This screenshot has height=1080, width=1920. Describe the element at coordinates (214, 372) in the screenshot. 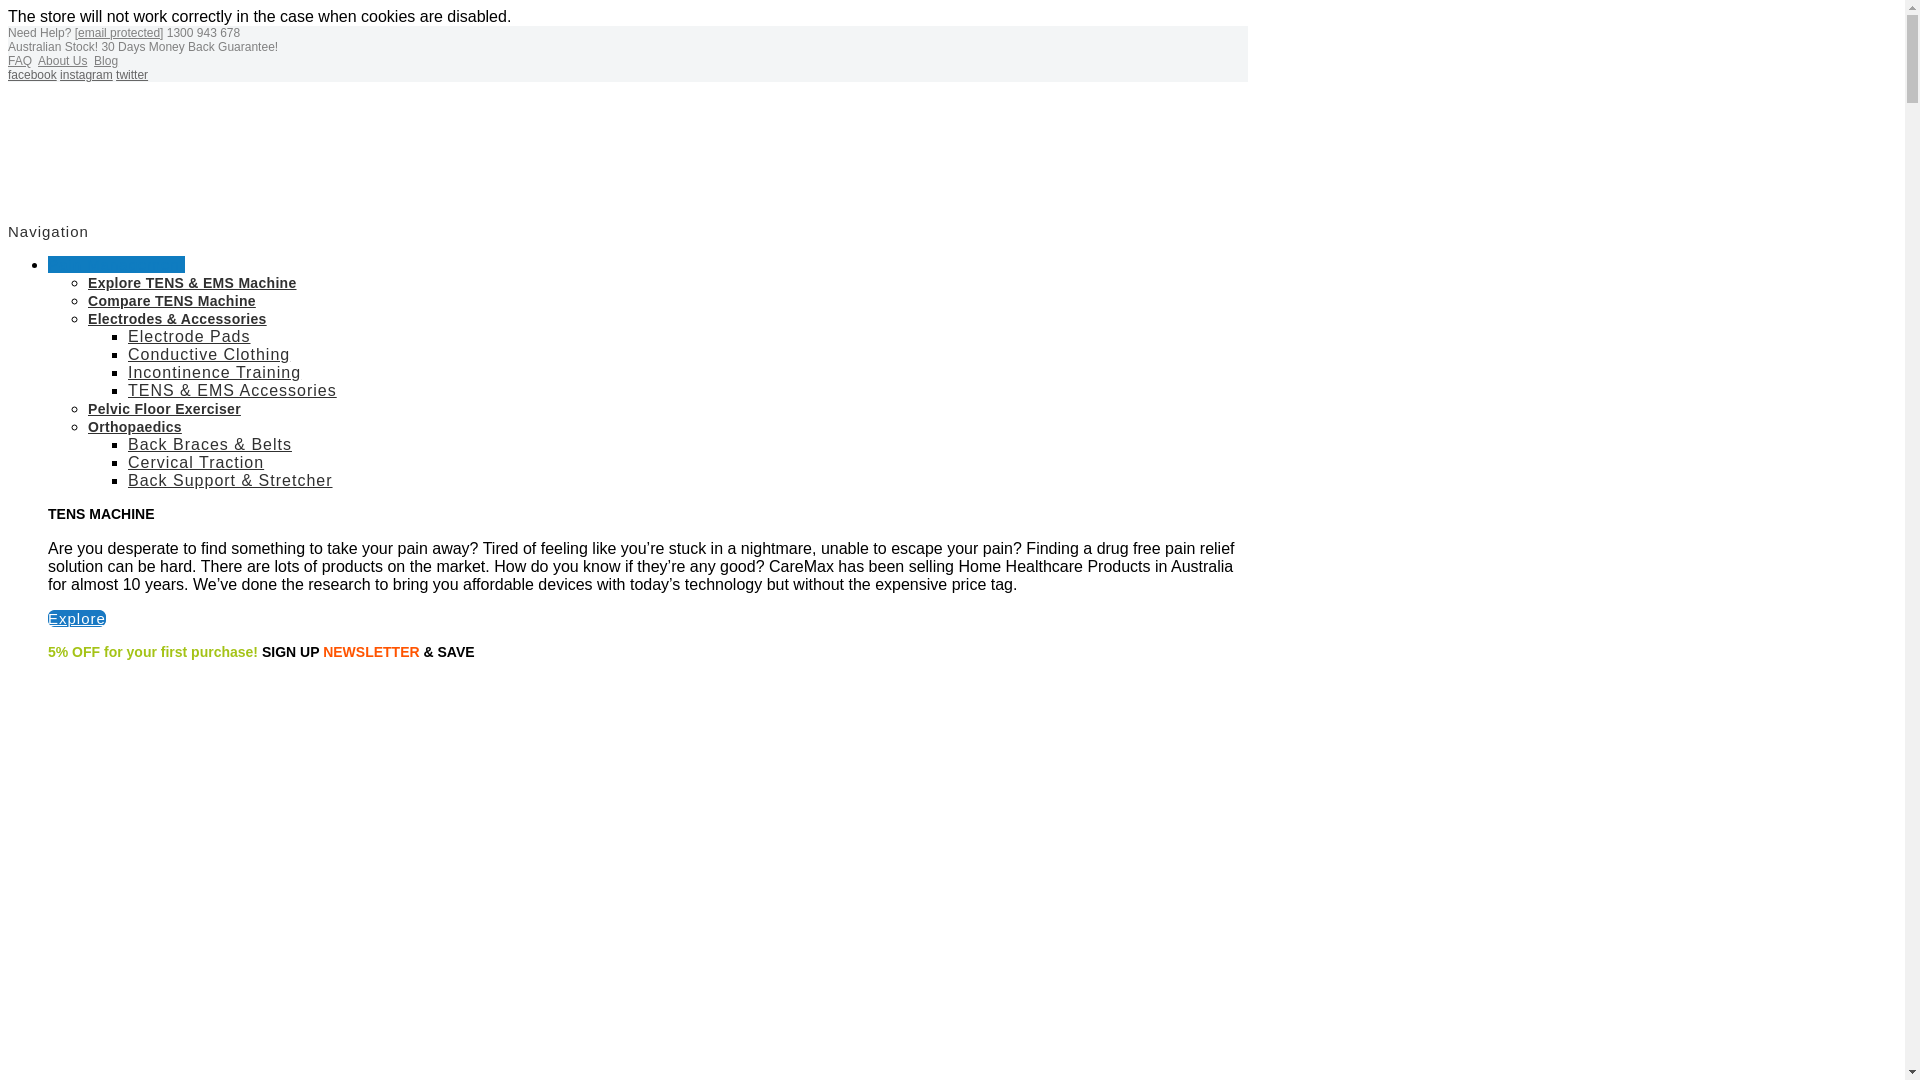

I see `Incontinence Training` at that location.